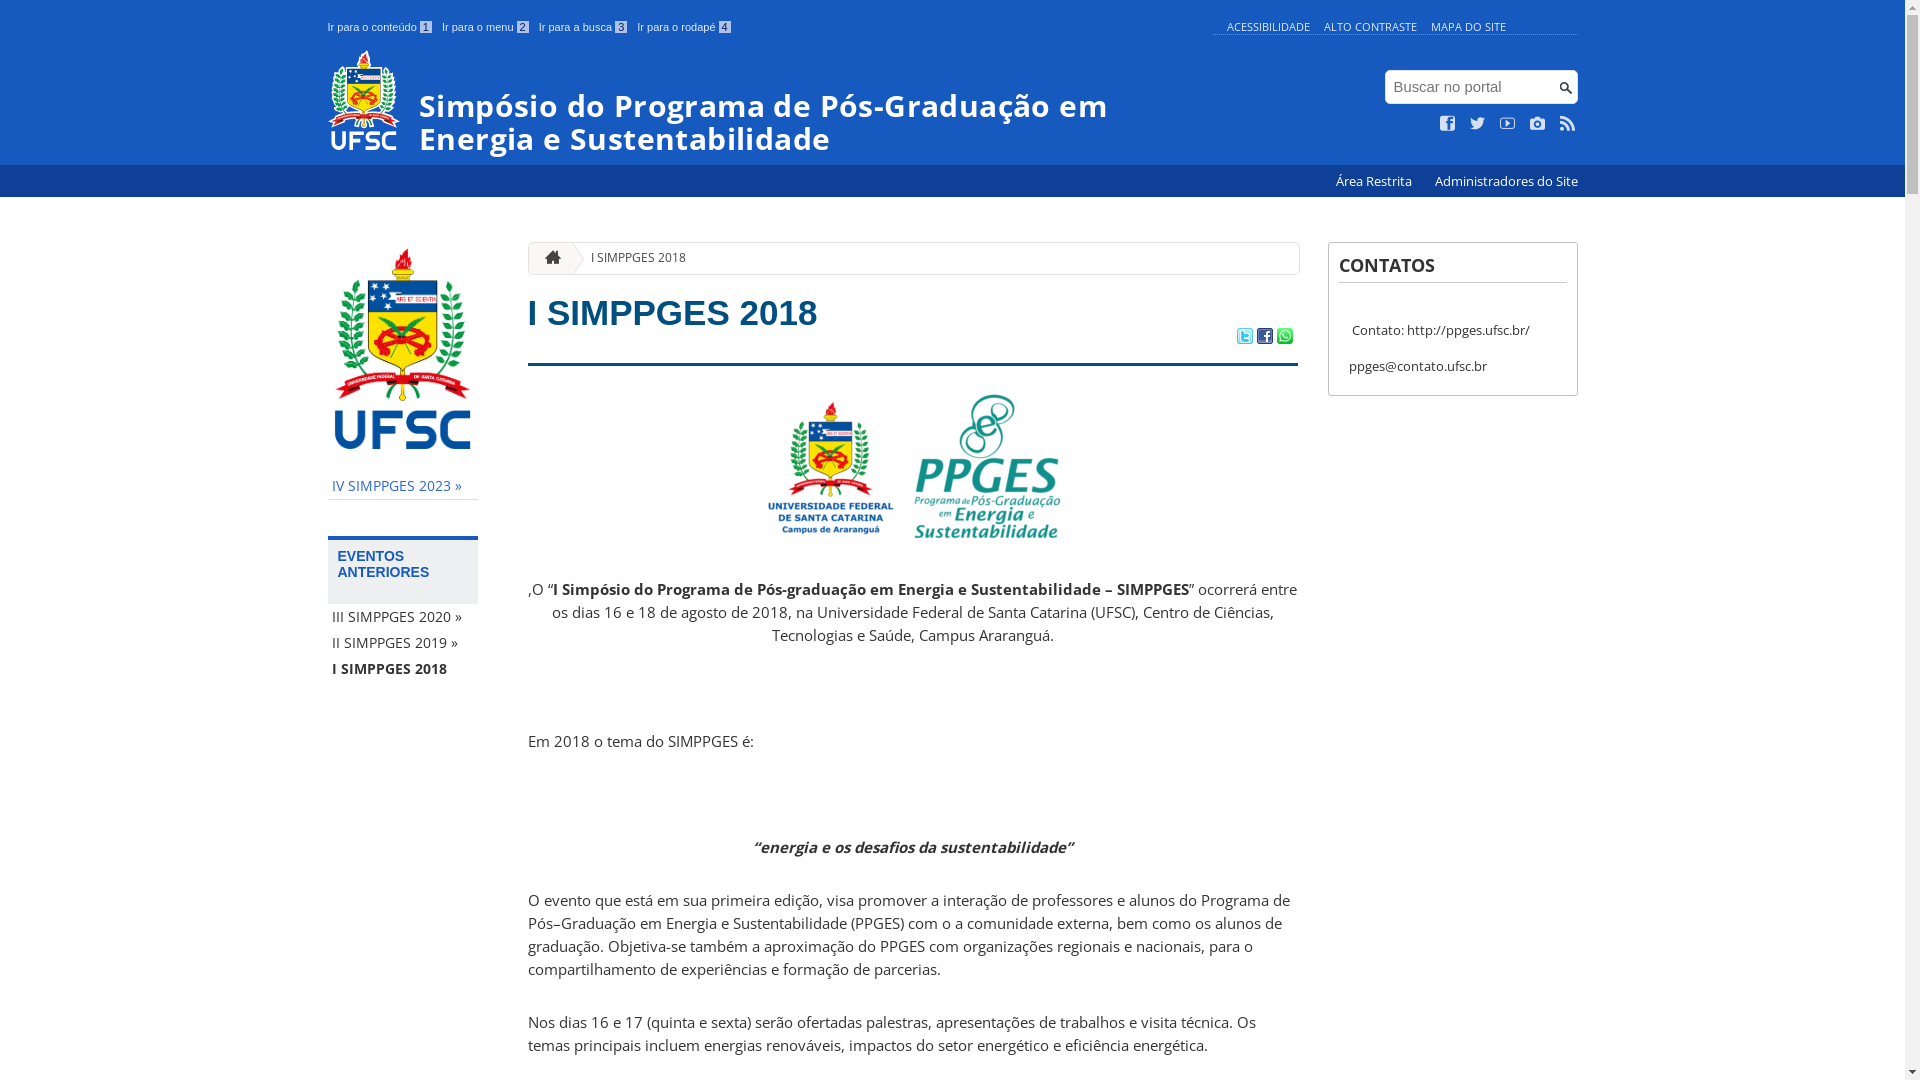 The width and height of the screenshot is (1920, 1080). I want to click on Curta no Facebook, so click(1448, 124).